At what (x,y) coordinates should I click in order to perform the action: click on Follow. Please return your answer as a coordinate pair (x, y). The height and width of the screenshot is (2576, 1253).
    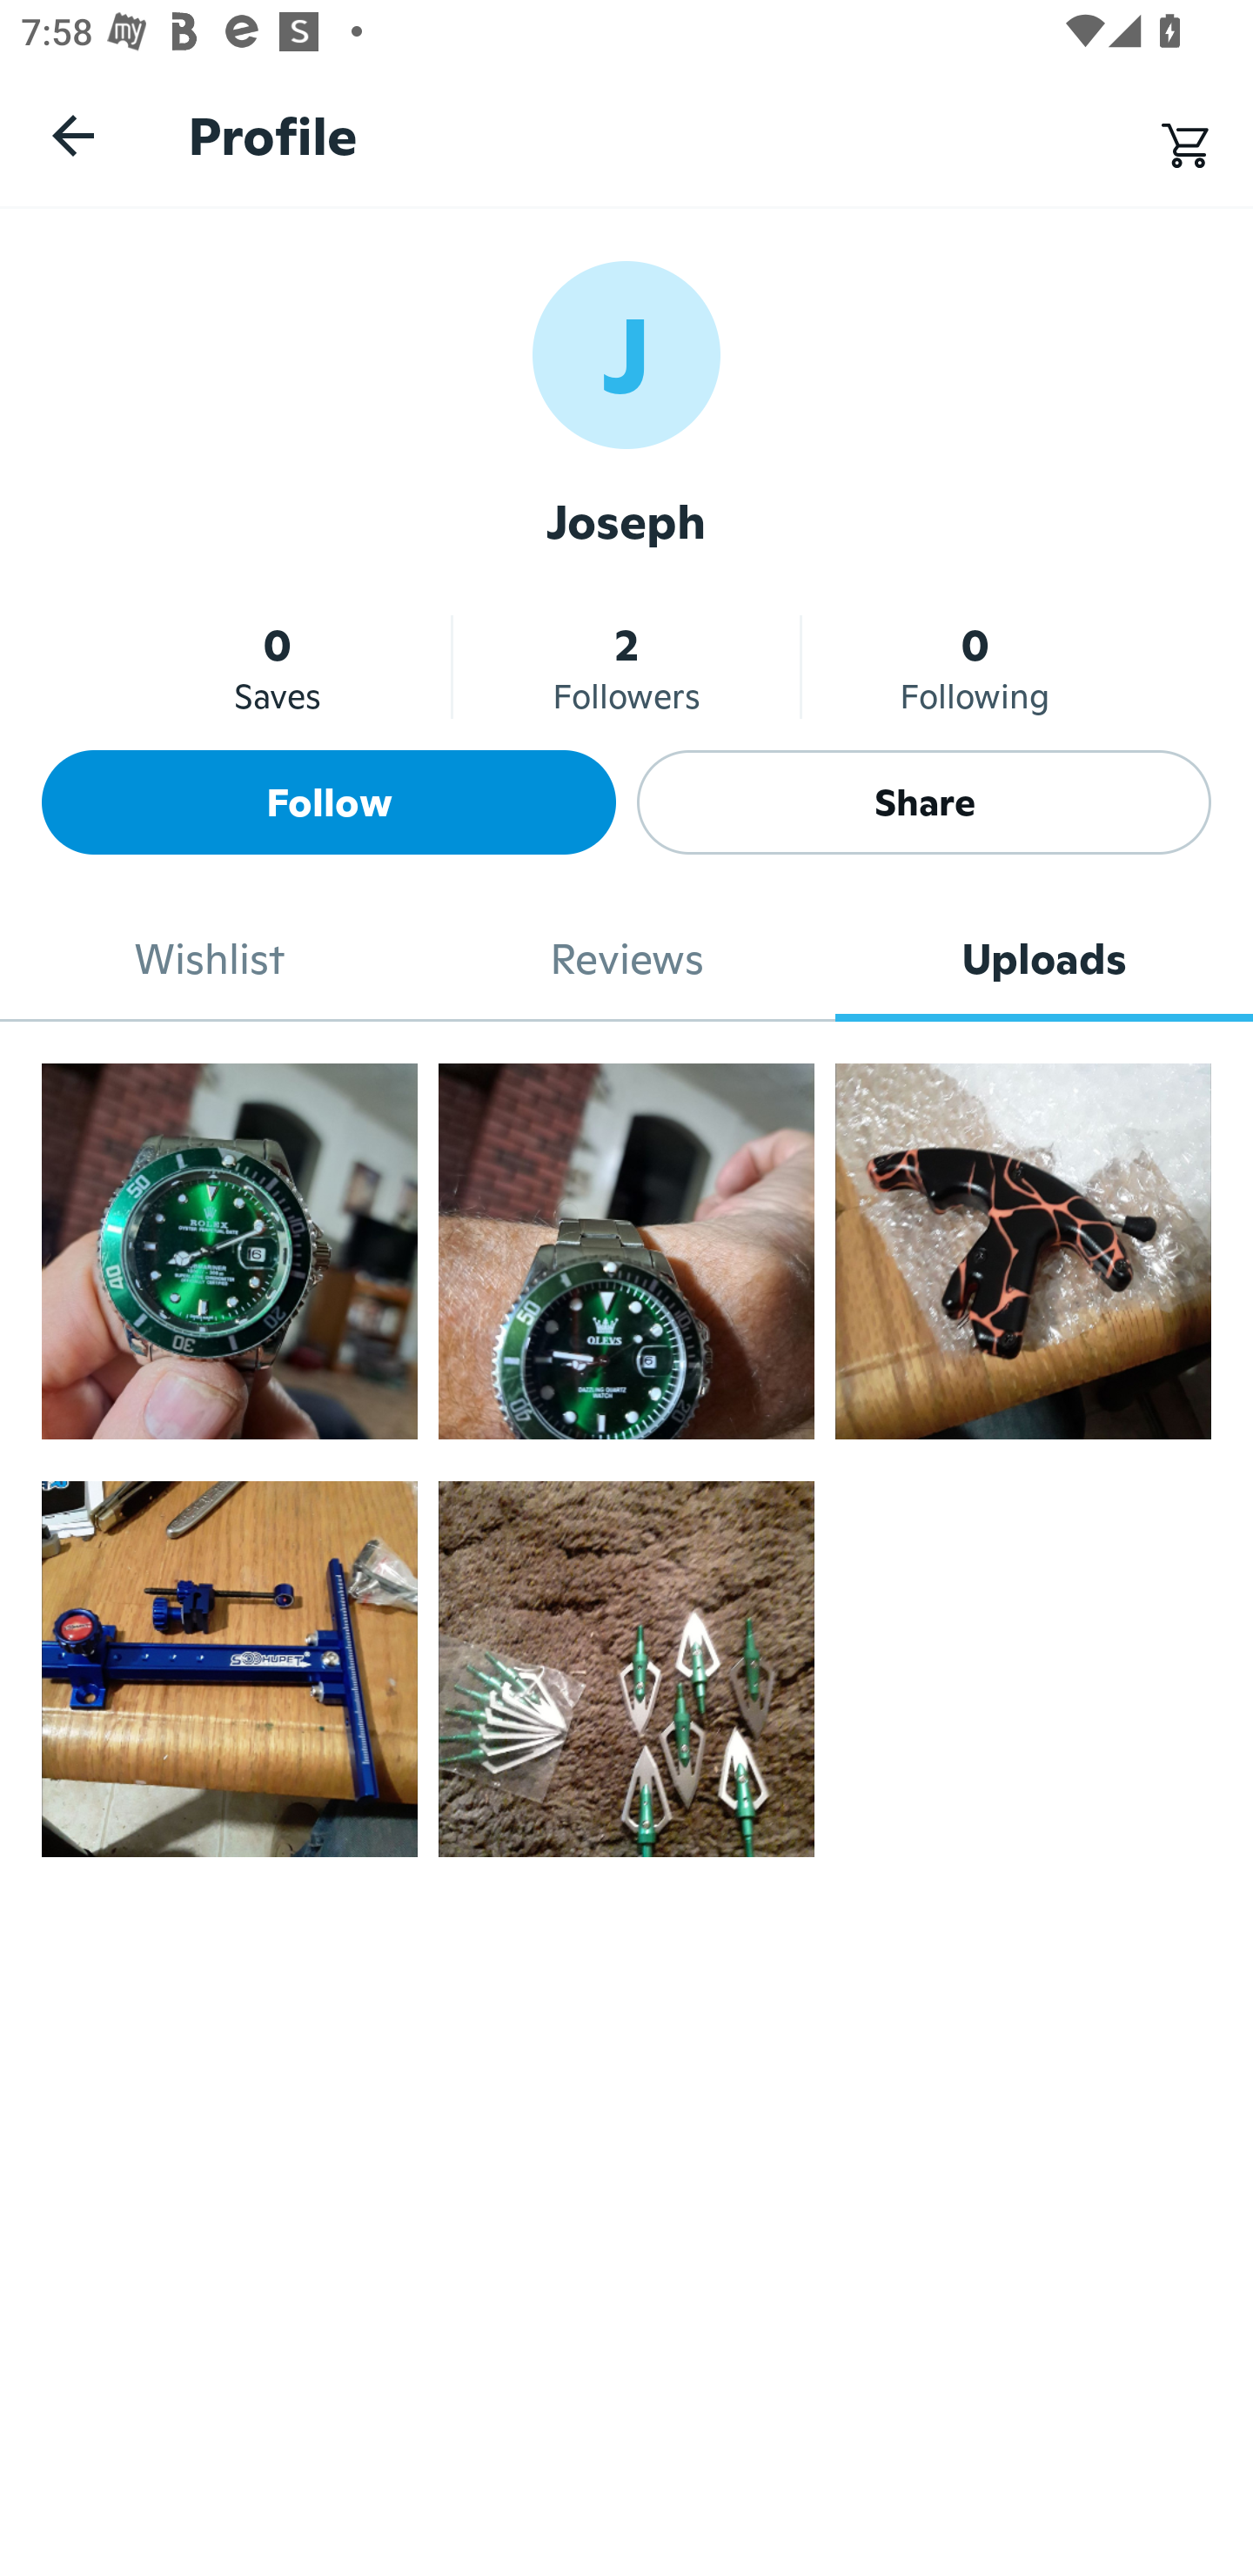
    Looking at the image, I should click on (329, 802).